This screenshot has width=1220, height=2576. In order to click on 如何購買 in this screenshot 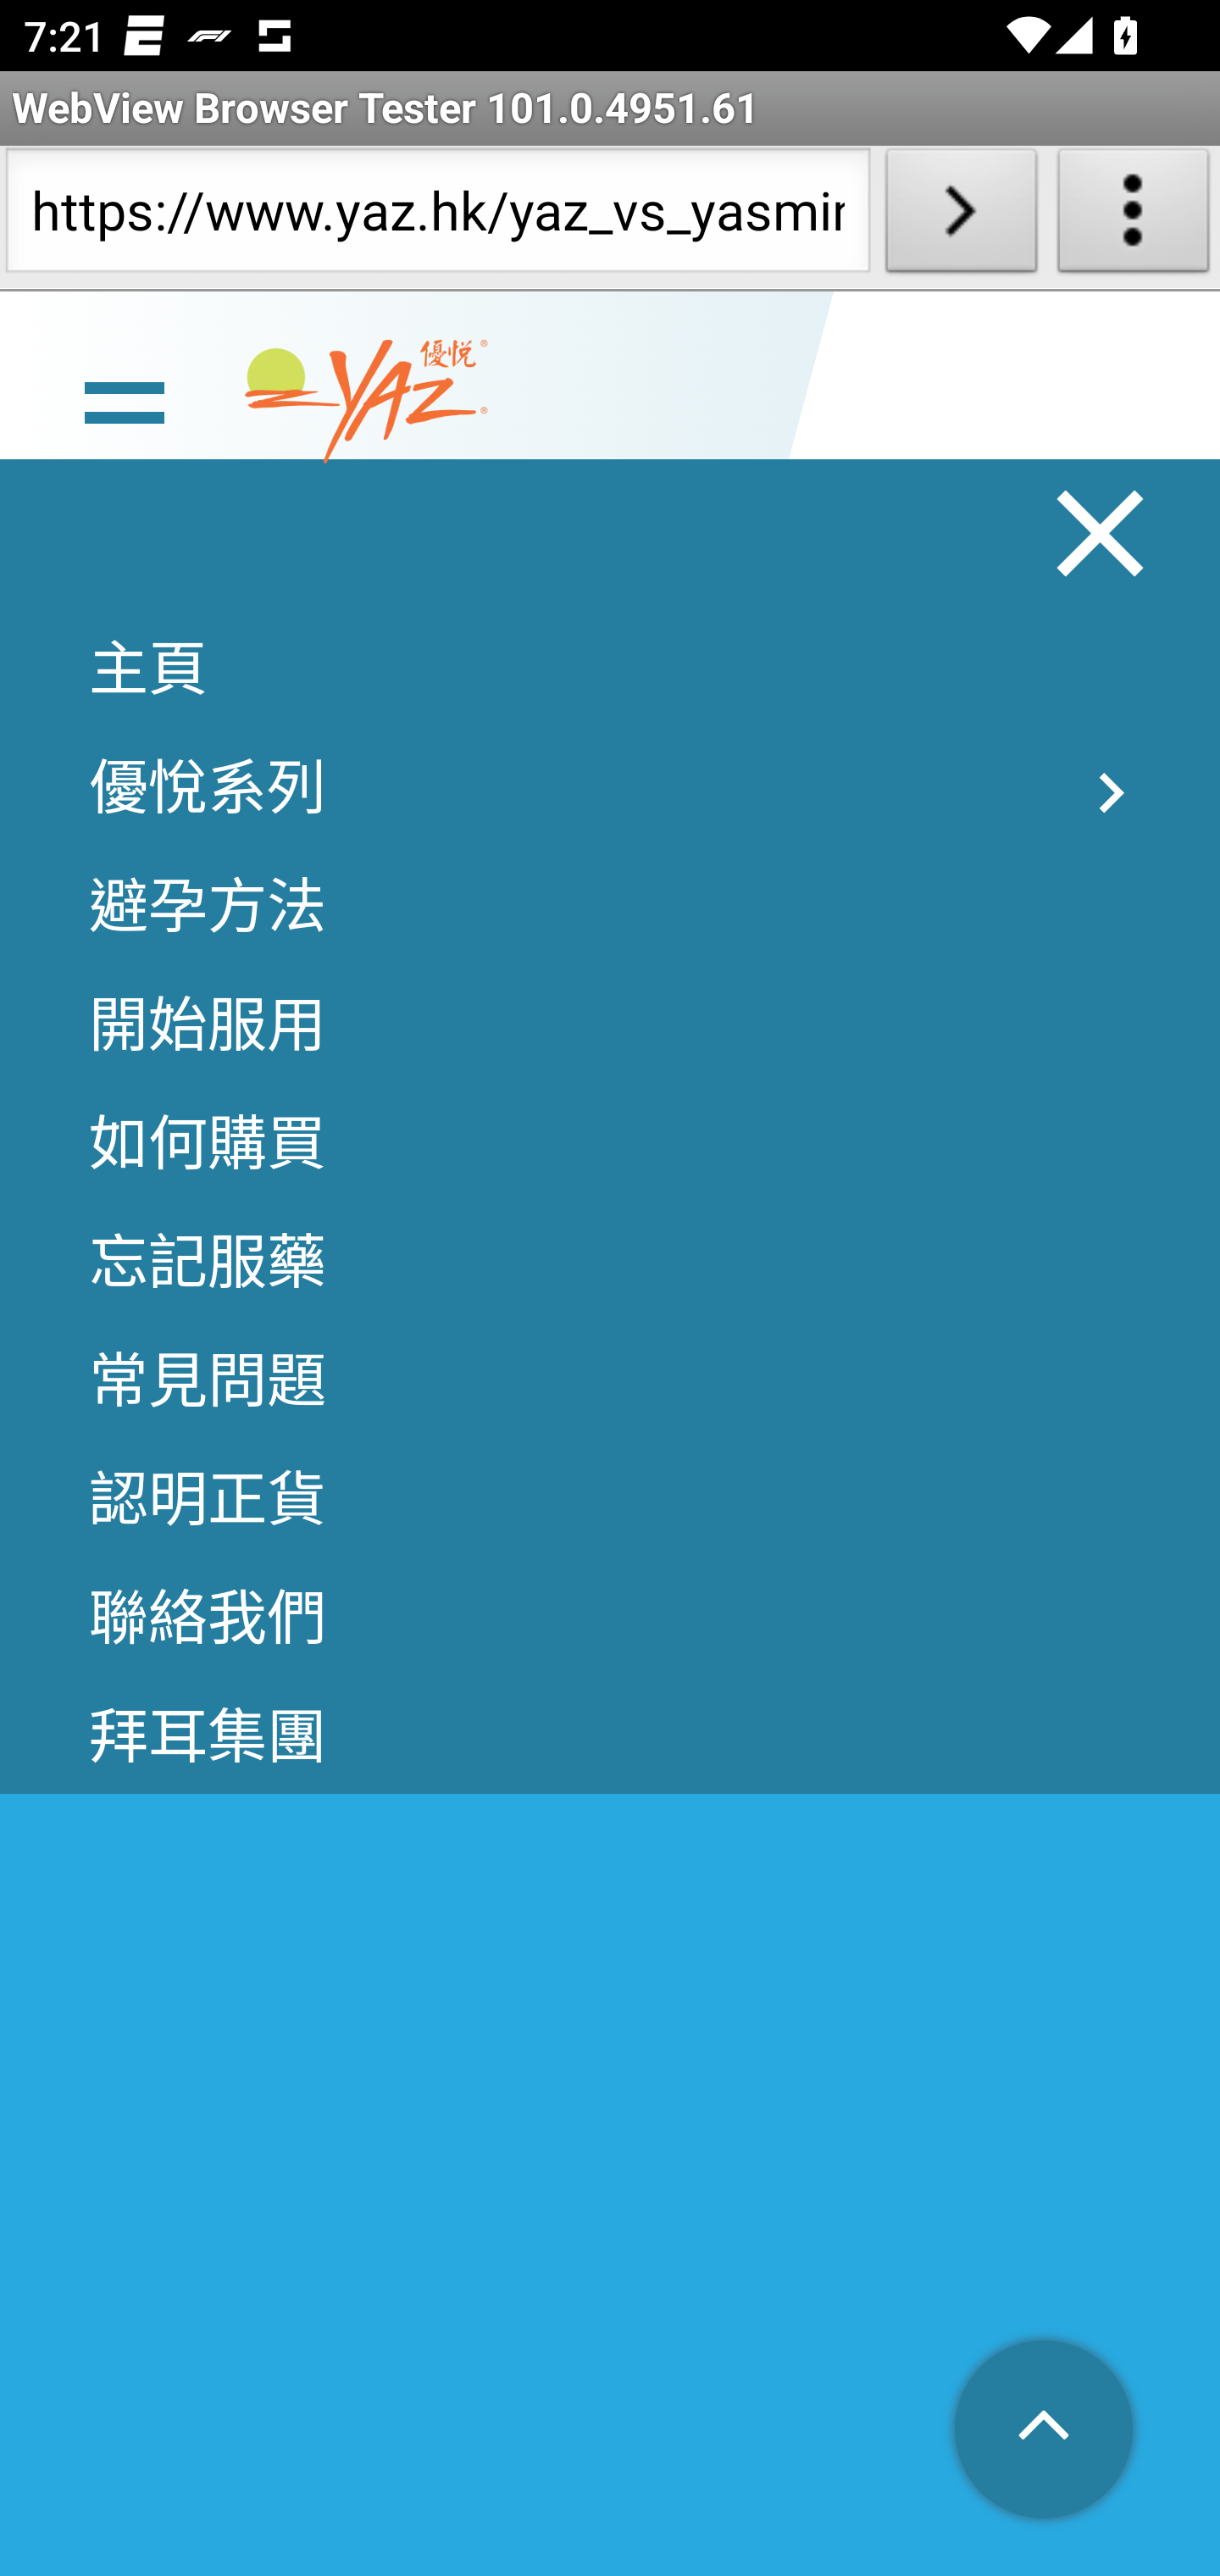, I will do `click(610, 1142)`.